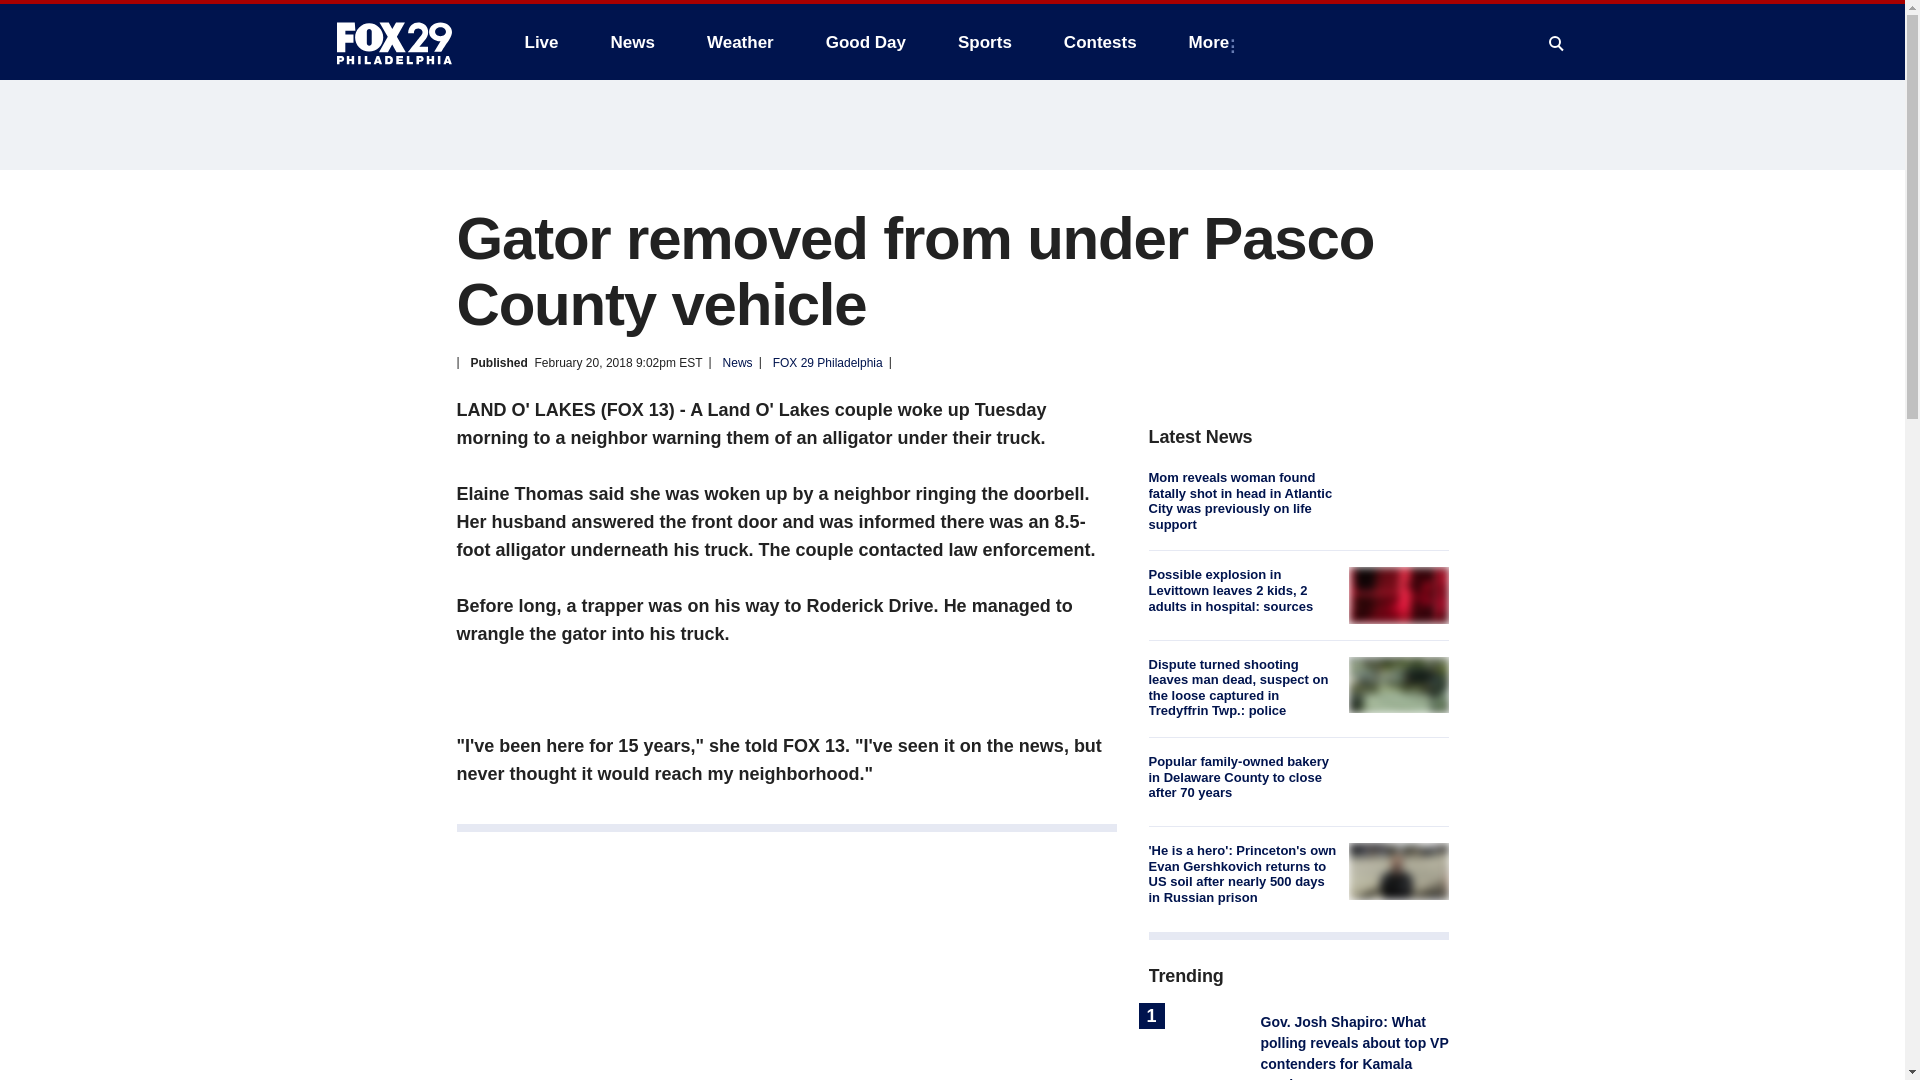  Describe the element at coordinates (866, 42) in the screenshot. I see `Good Day` at that location.